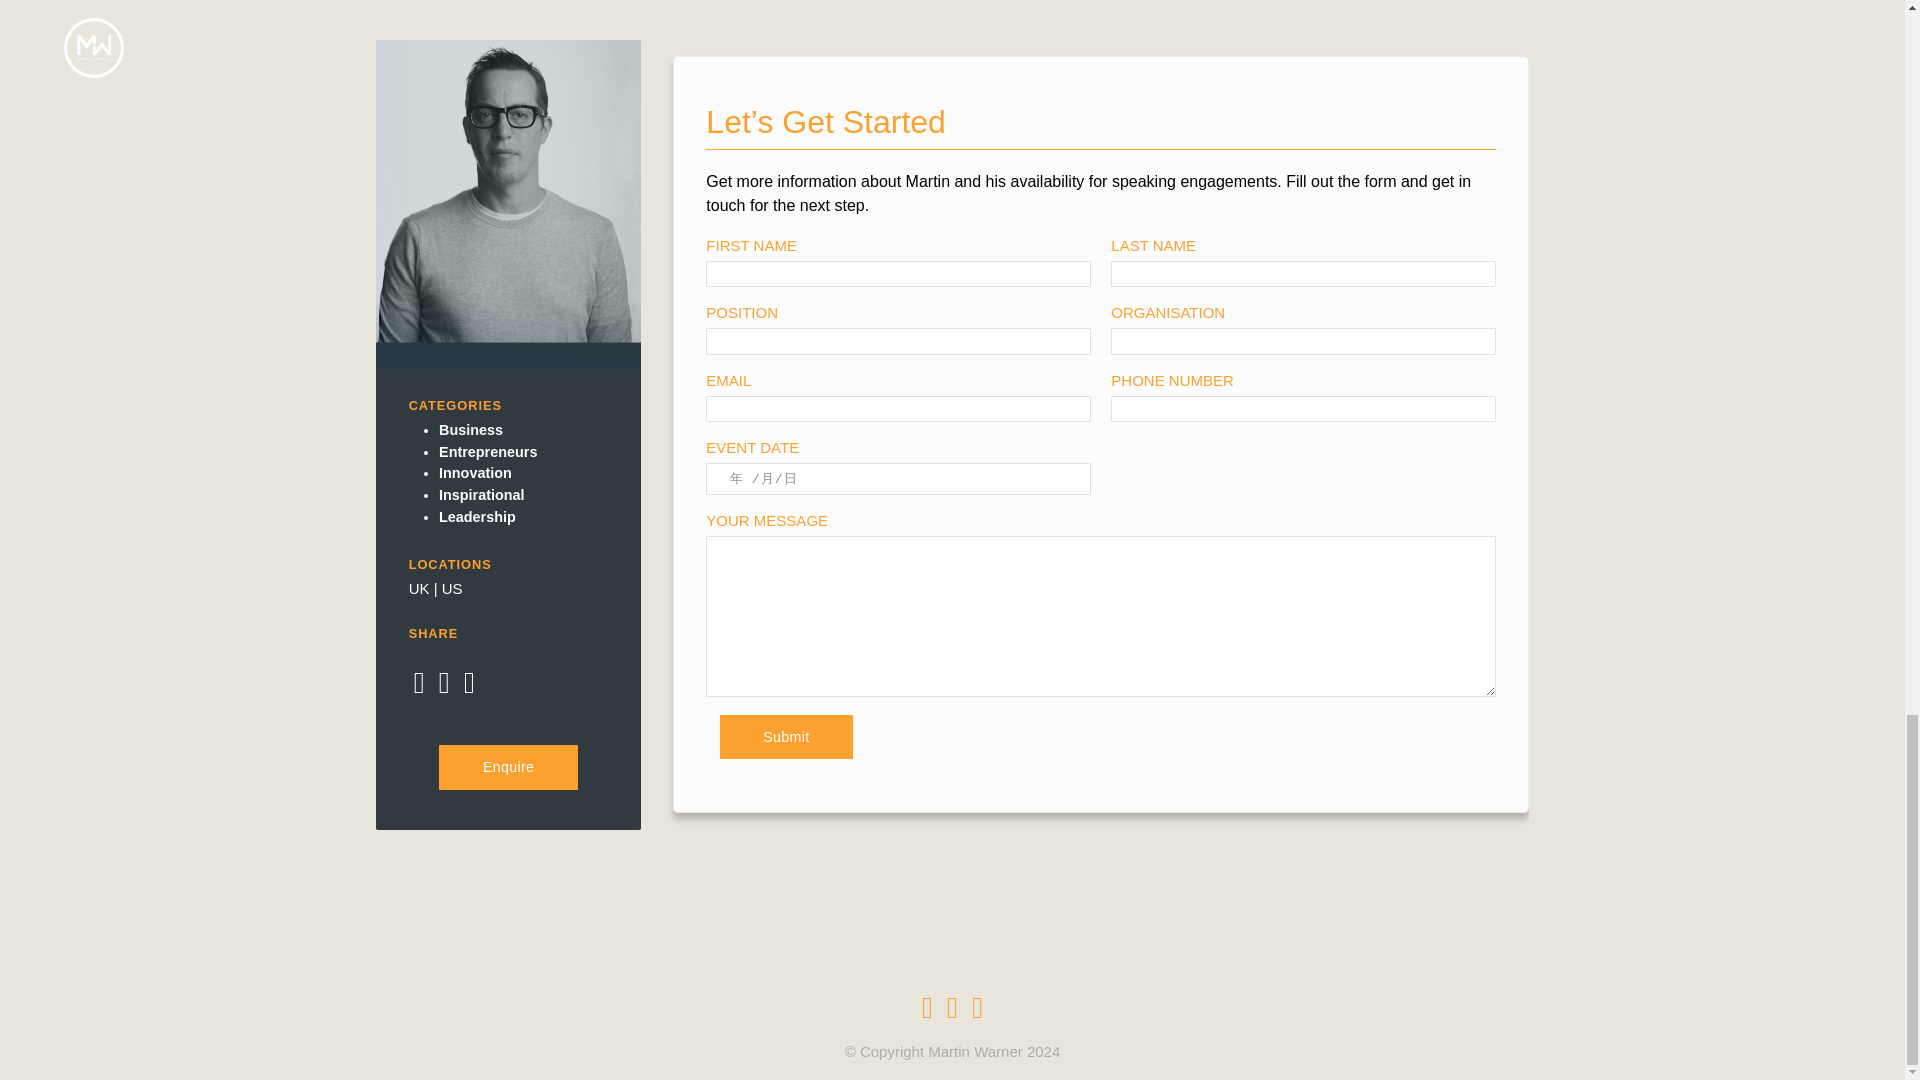 This screenshot has height=1080, width=1920. What do you see at coordinates (787, 737) in the screenshot?
I see `Submit` at bounding box center [787, 737].